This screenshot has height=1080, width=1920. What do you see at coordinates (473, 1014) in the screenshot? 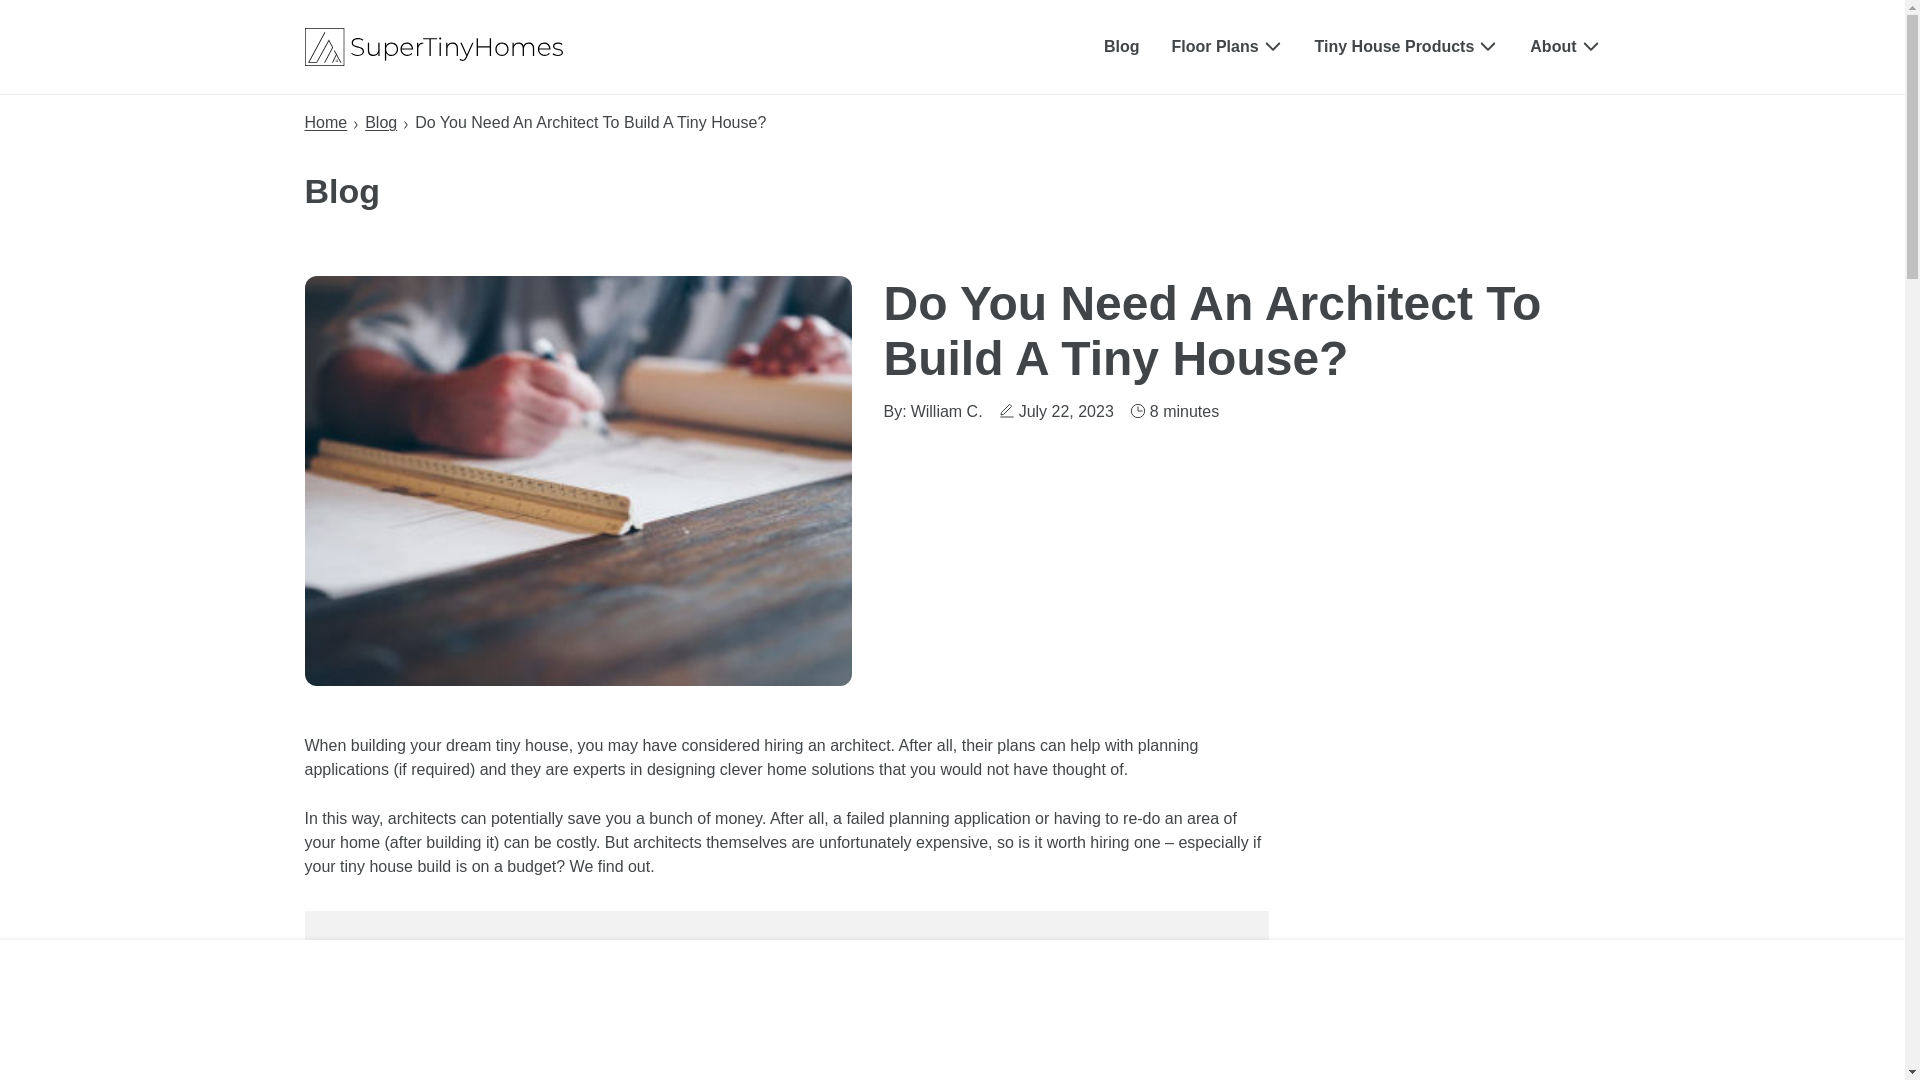
I see `Typical Costs of Hiring an Architect` at bounding box center [473, 1014].